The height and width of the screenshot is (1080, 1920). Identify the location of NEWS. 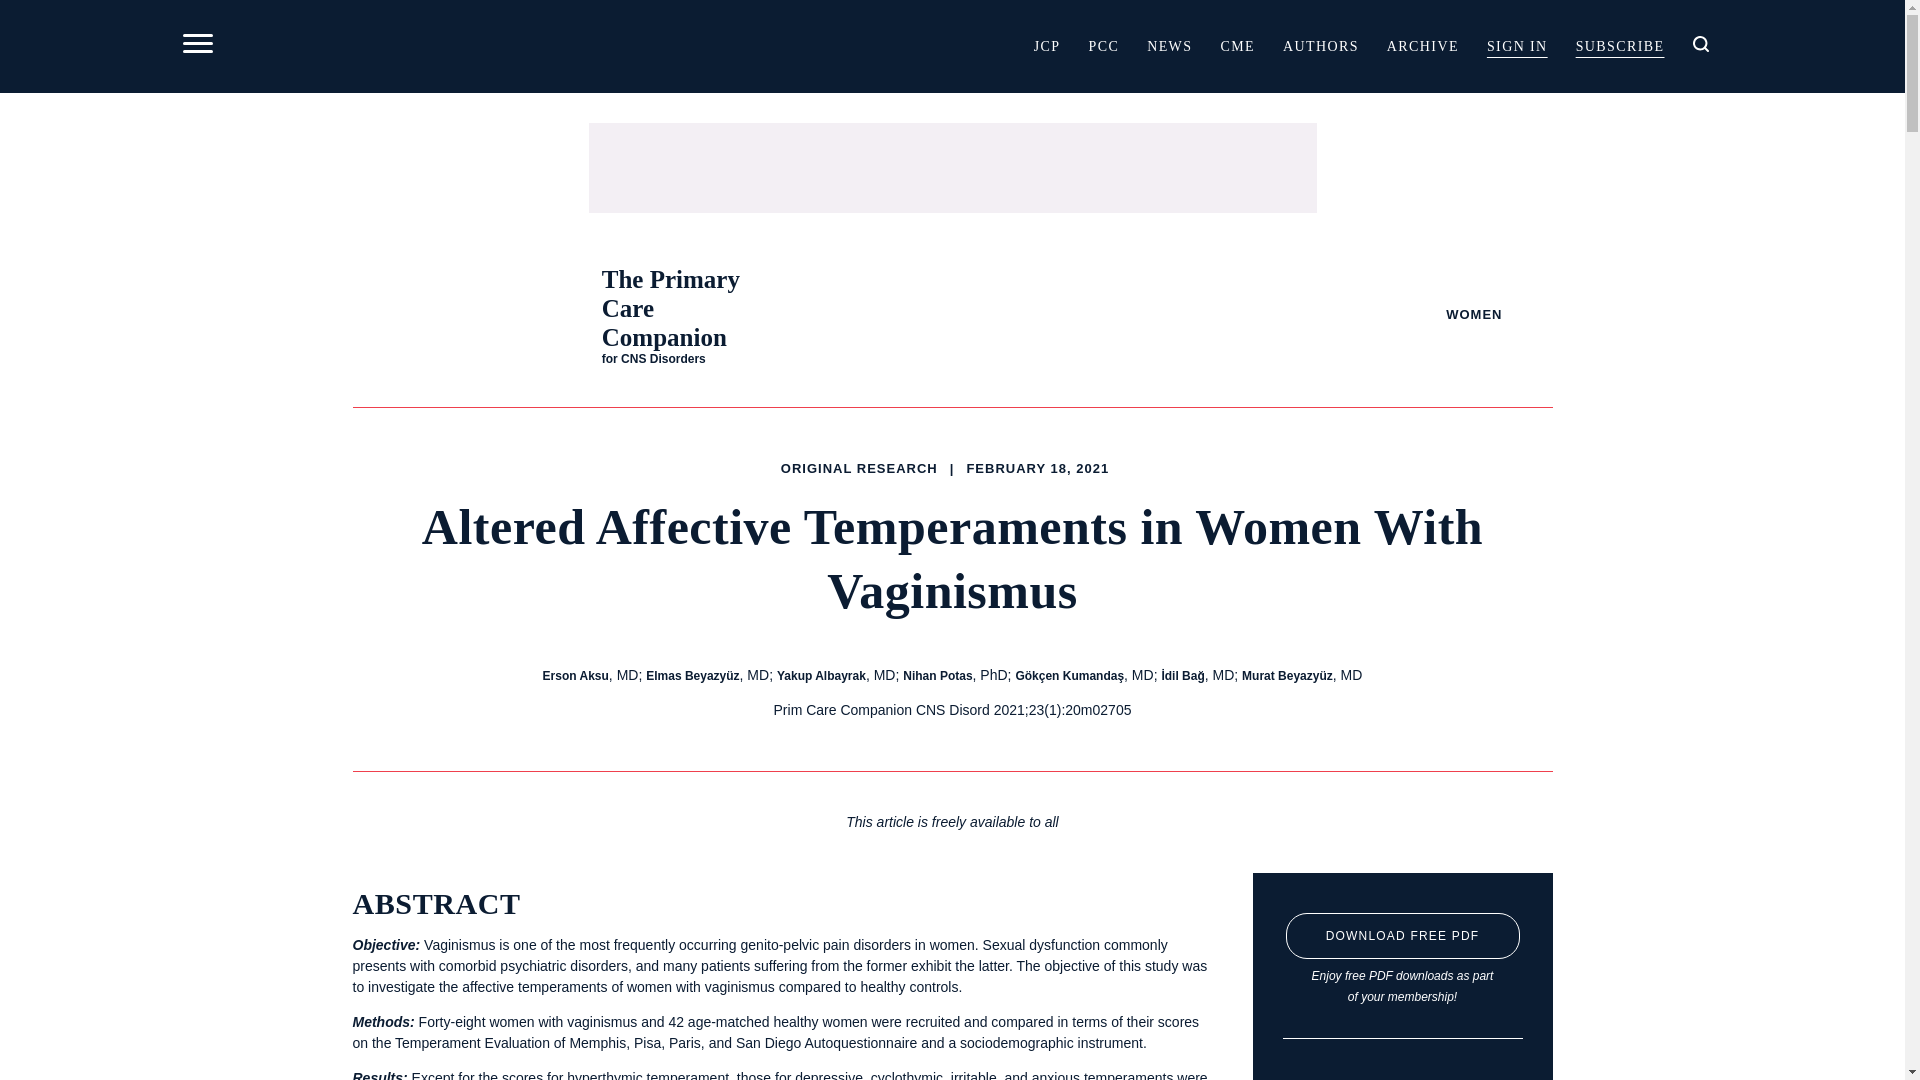
(1168, 45).